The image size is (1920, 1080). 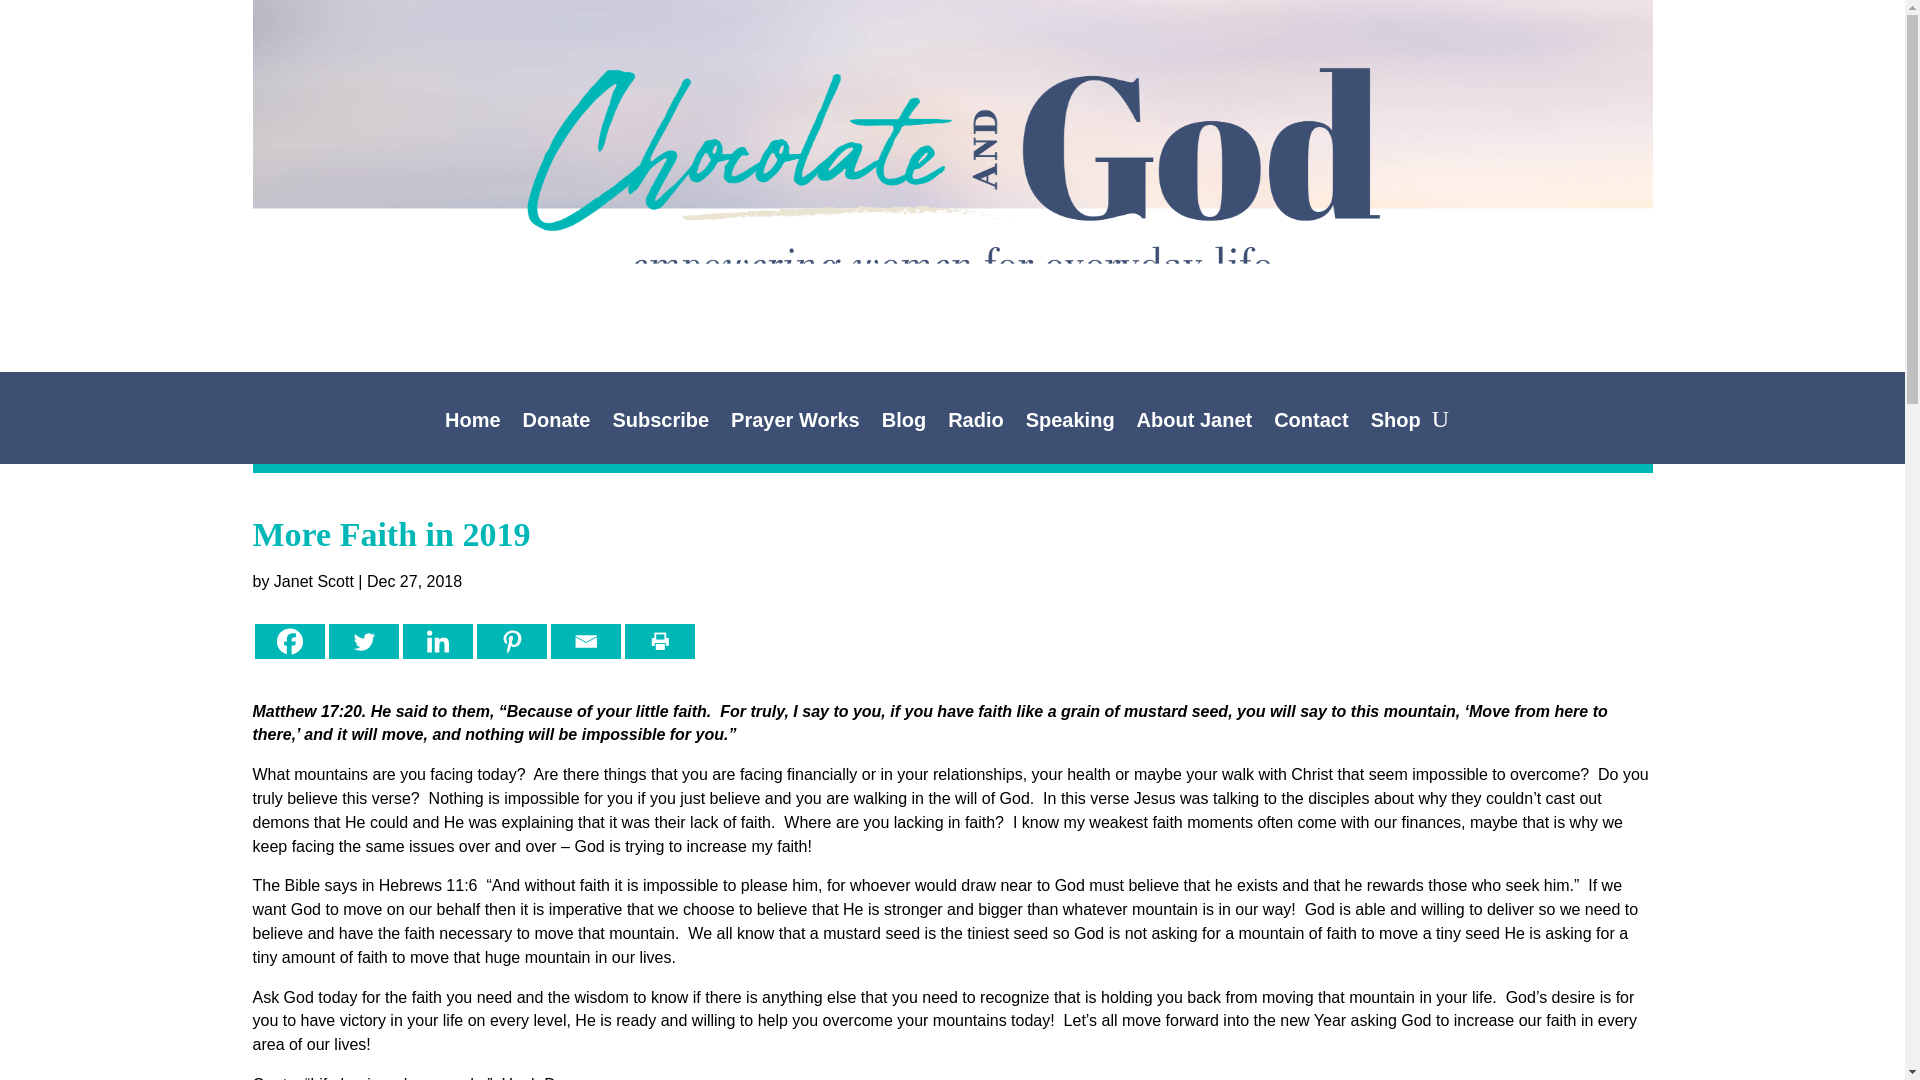 What do you see at coordinates (1070, 424) in the screenshot?
I see `Speaking` at bounding box center [1070, 424].